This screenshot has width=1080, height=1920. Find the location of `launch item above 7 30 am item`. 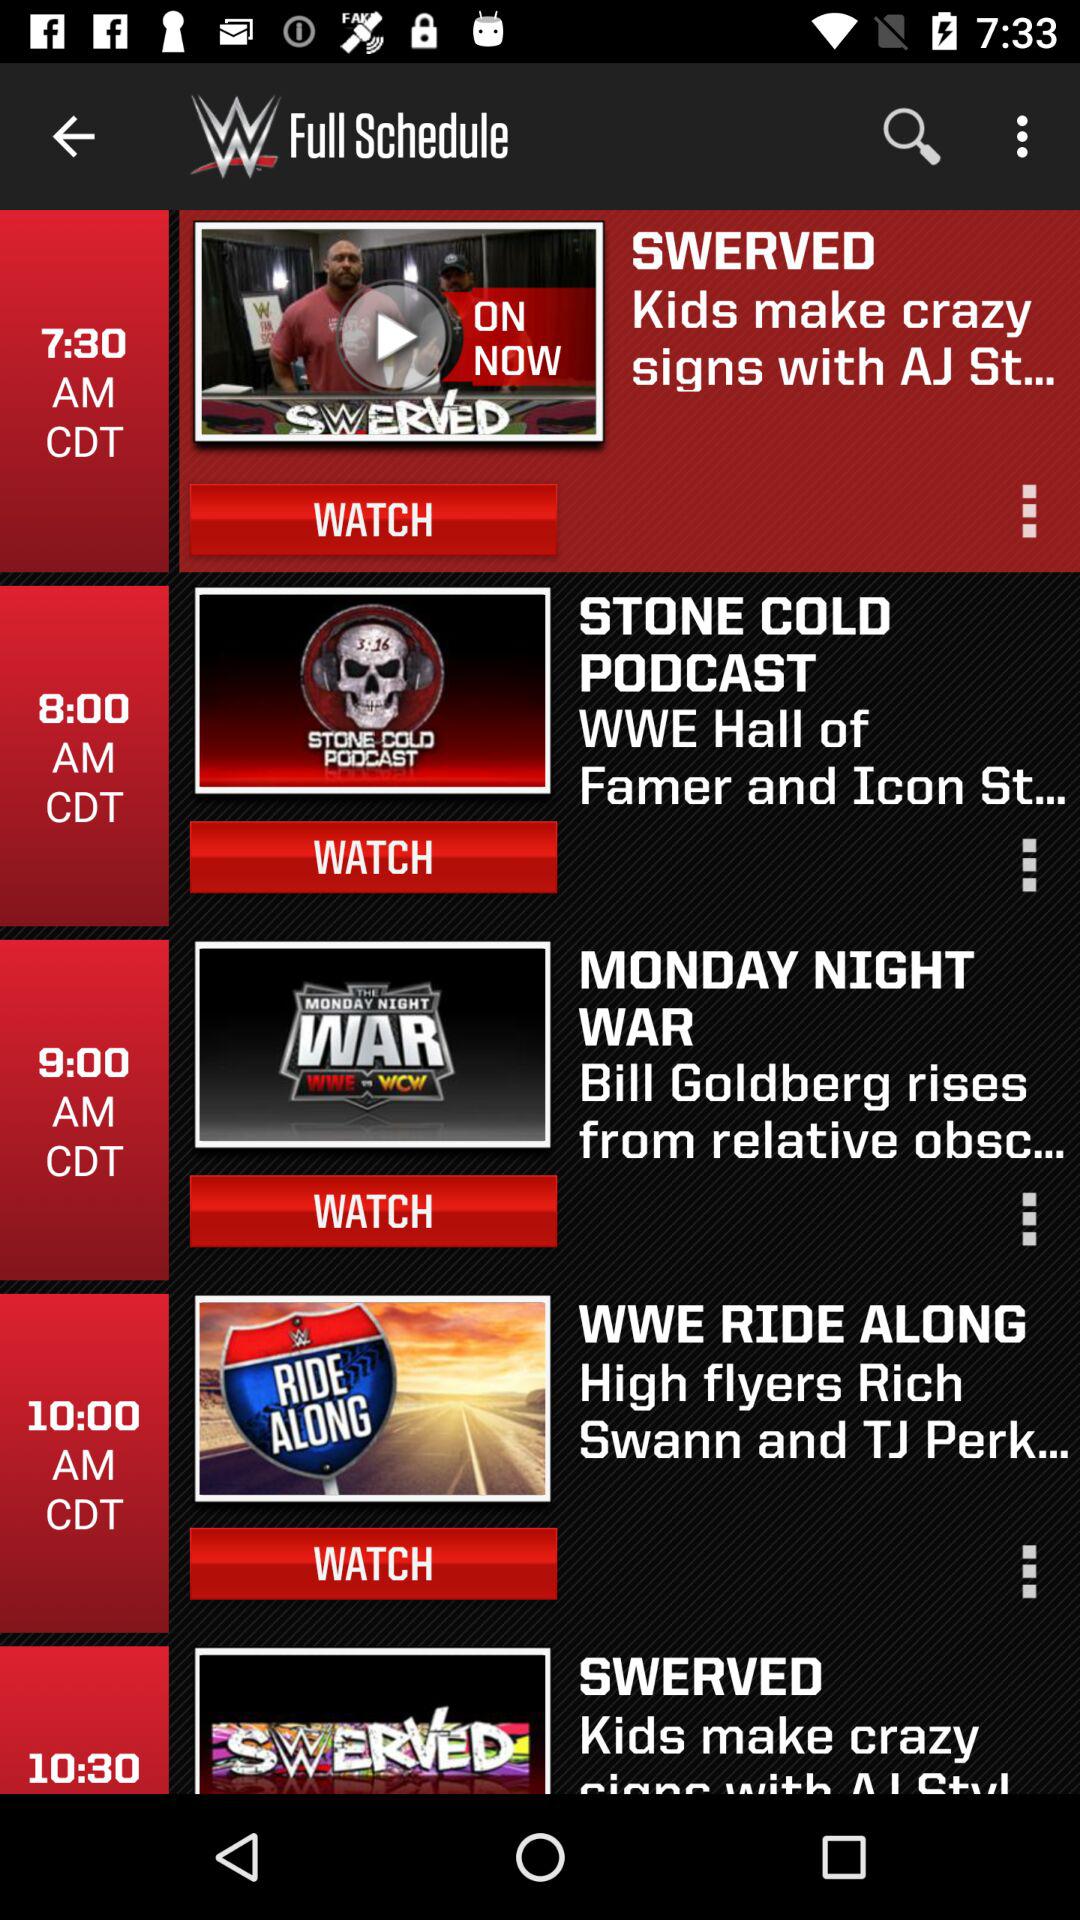

launch item above 7 30 am item is located at coordinates (73, 136).